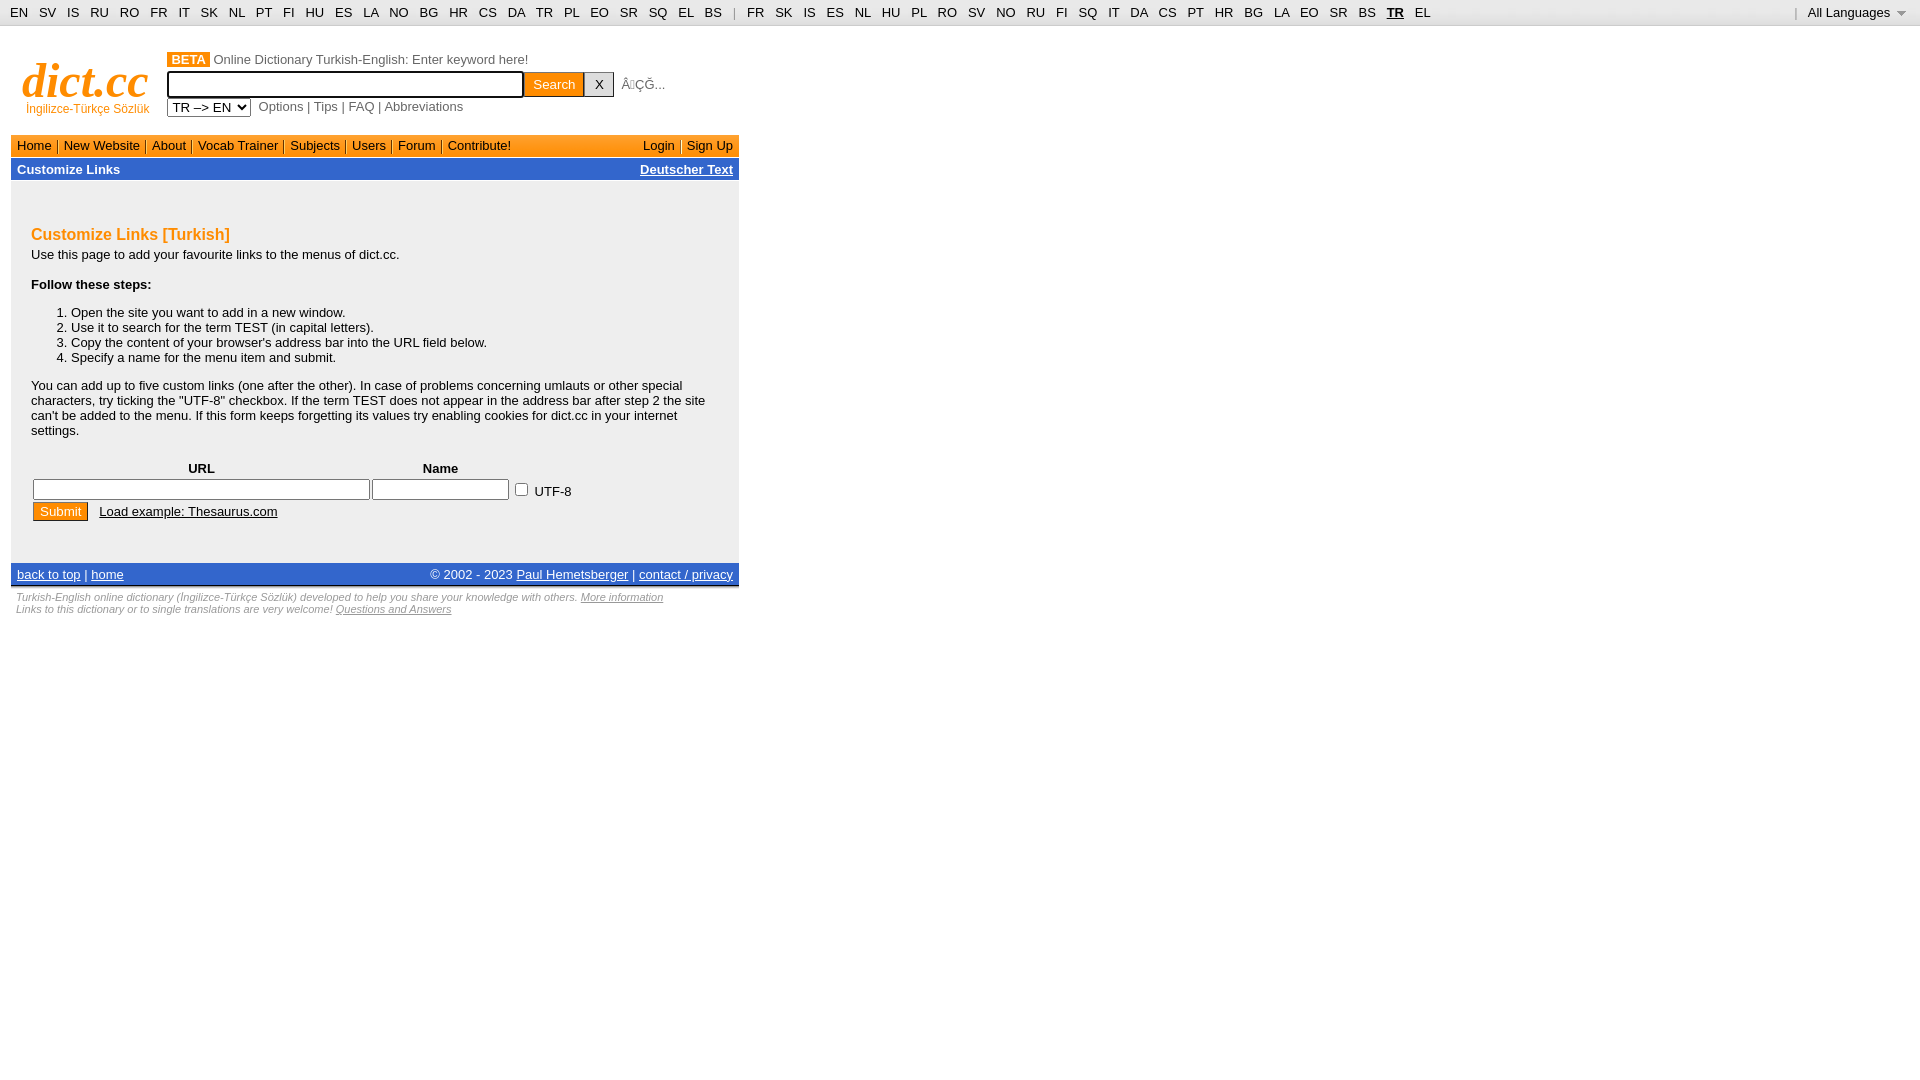 This screenshot has width=1920, height=1080. What do you see at coordinates (399, 12) in the screenshot?
I see `NO` at bounding box center [399, 12].